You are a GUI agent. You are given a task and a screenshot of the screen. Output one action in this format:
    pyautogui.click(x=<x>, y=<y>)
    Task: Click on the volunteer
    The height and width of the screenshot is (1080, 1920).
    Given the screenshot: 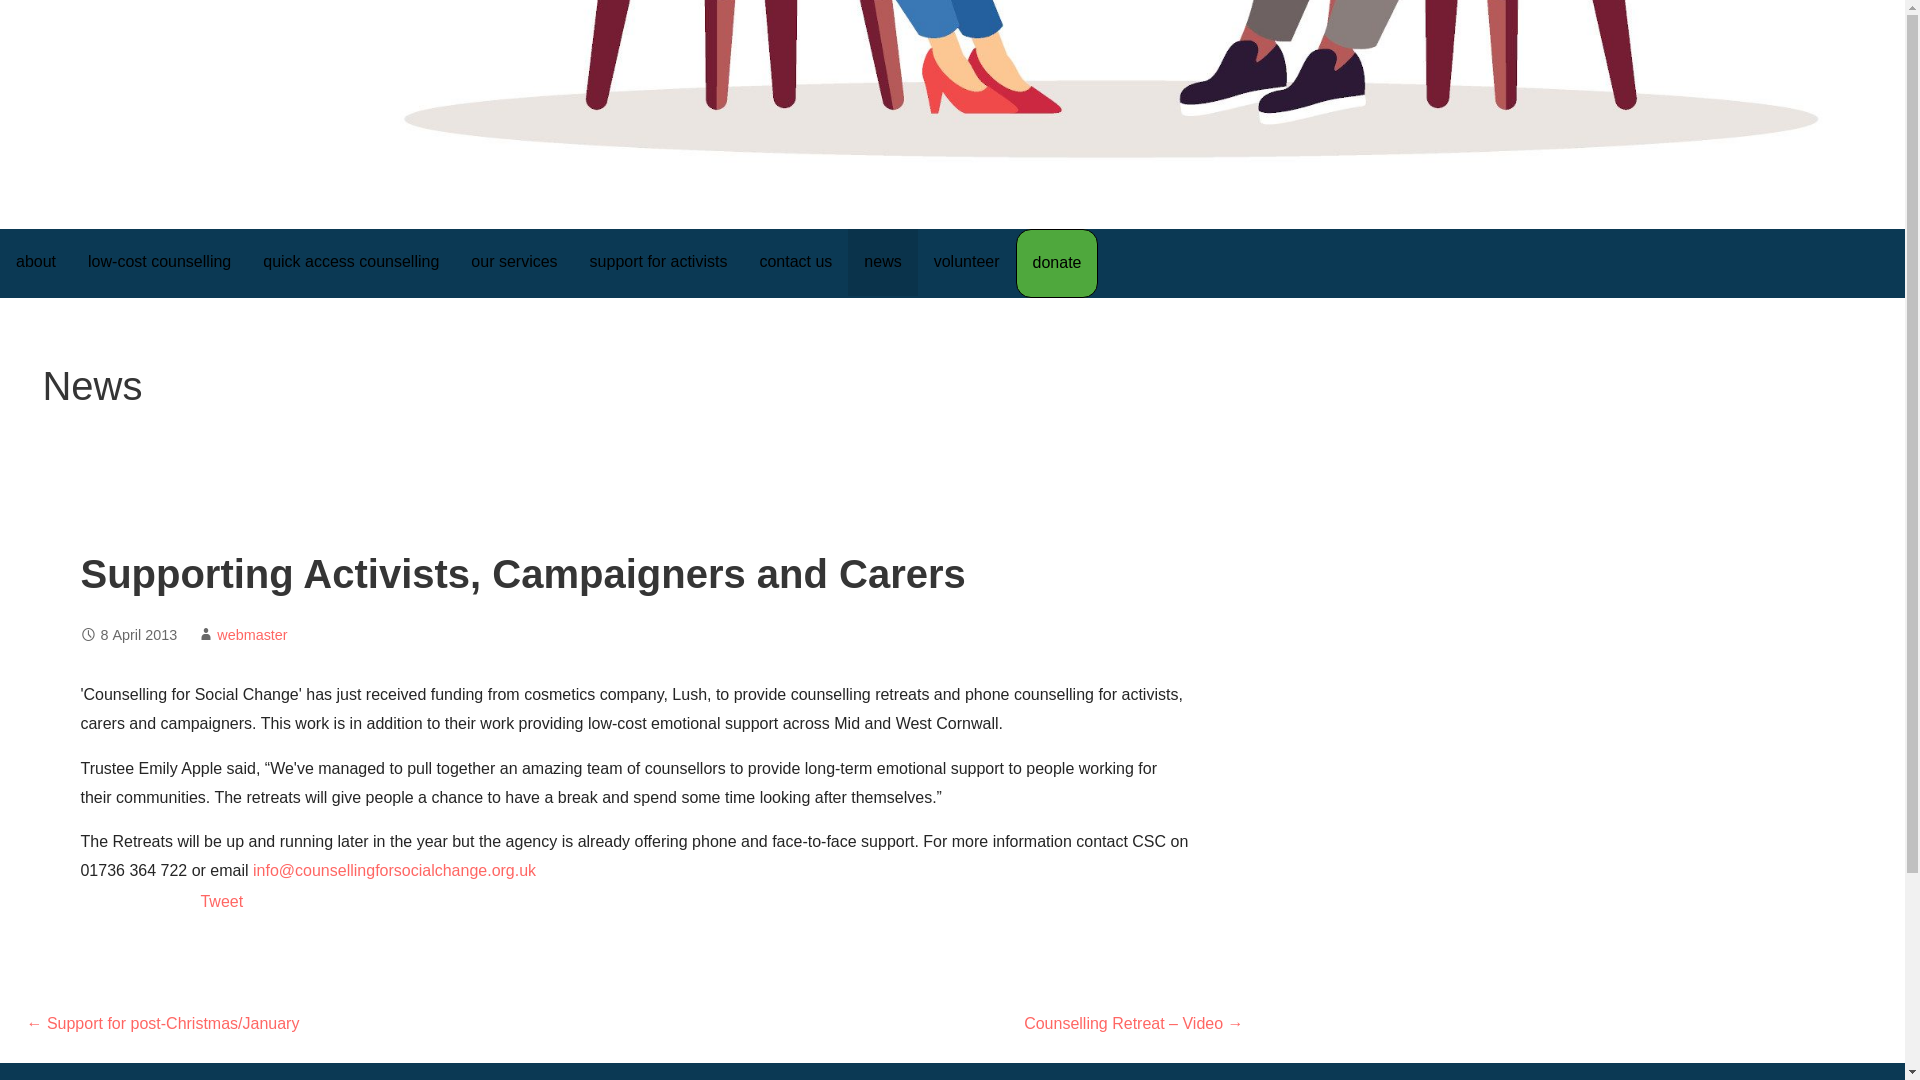 What is the action you would take?
    pyautogui.click(x=966, y=262)
    